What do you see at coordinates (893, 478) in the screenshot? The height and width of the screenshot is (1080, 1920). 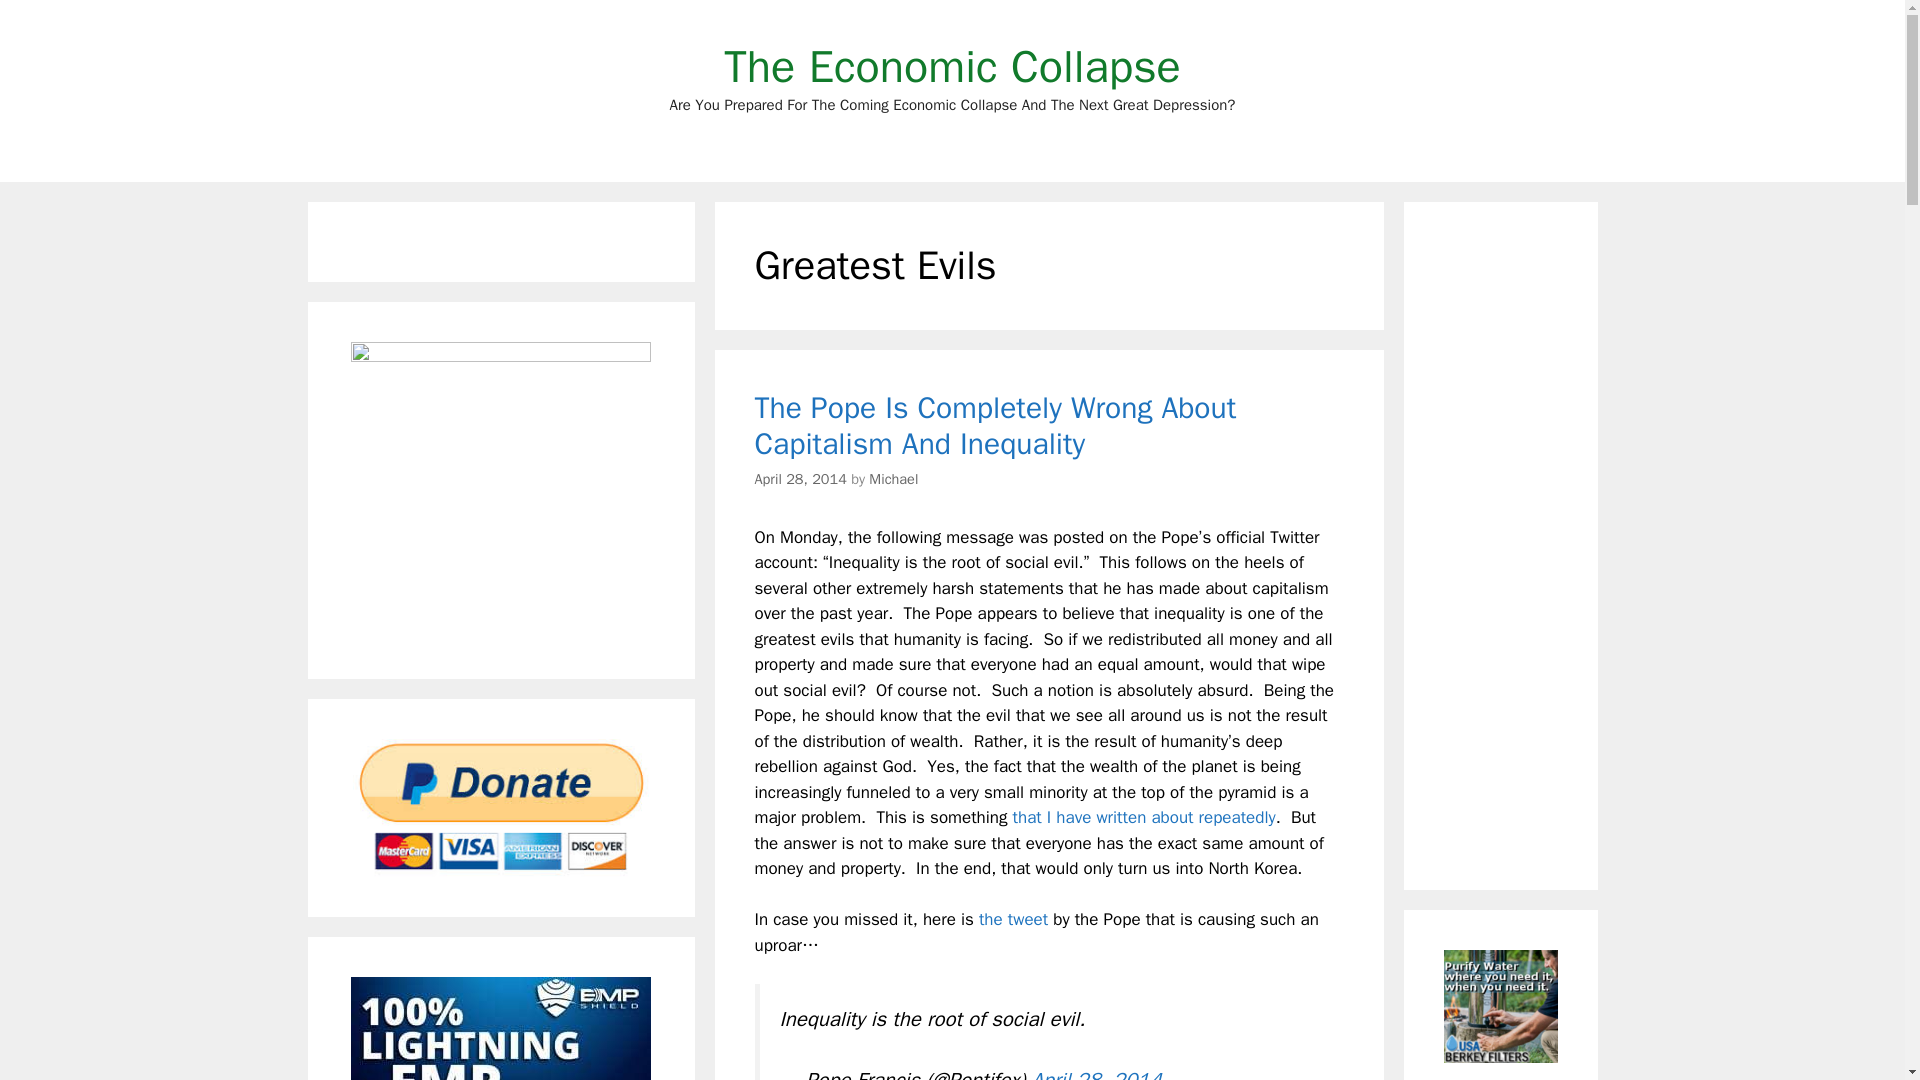 I see `View all posts by Michael` at bounding box center [893, 478].